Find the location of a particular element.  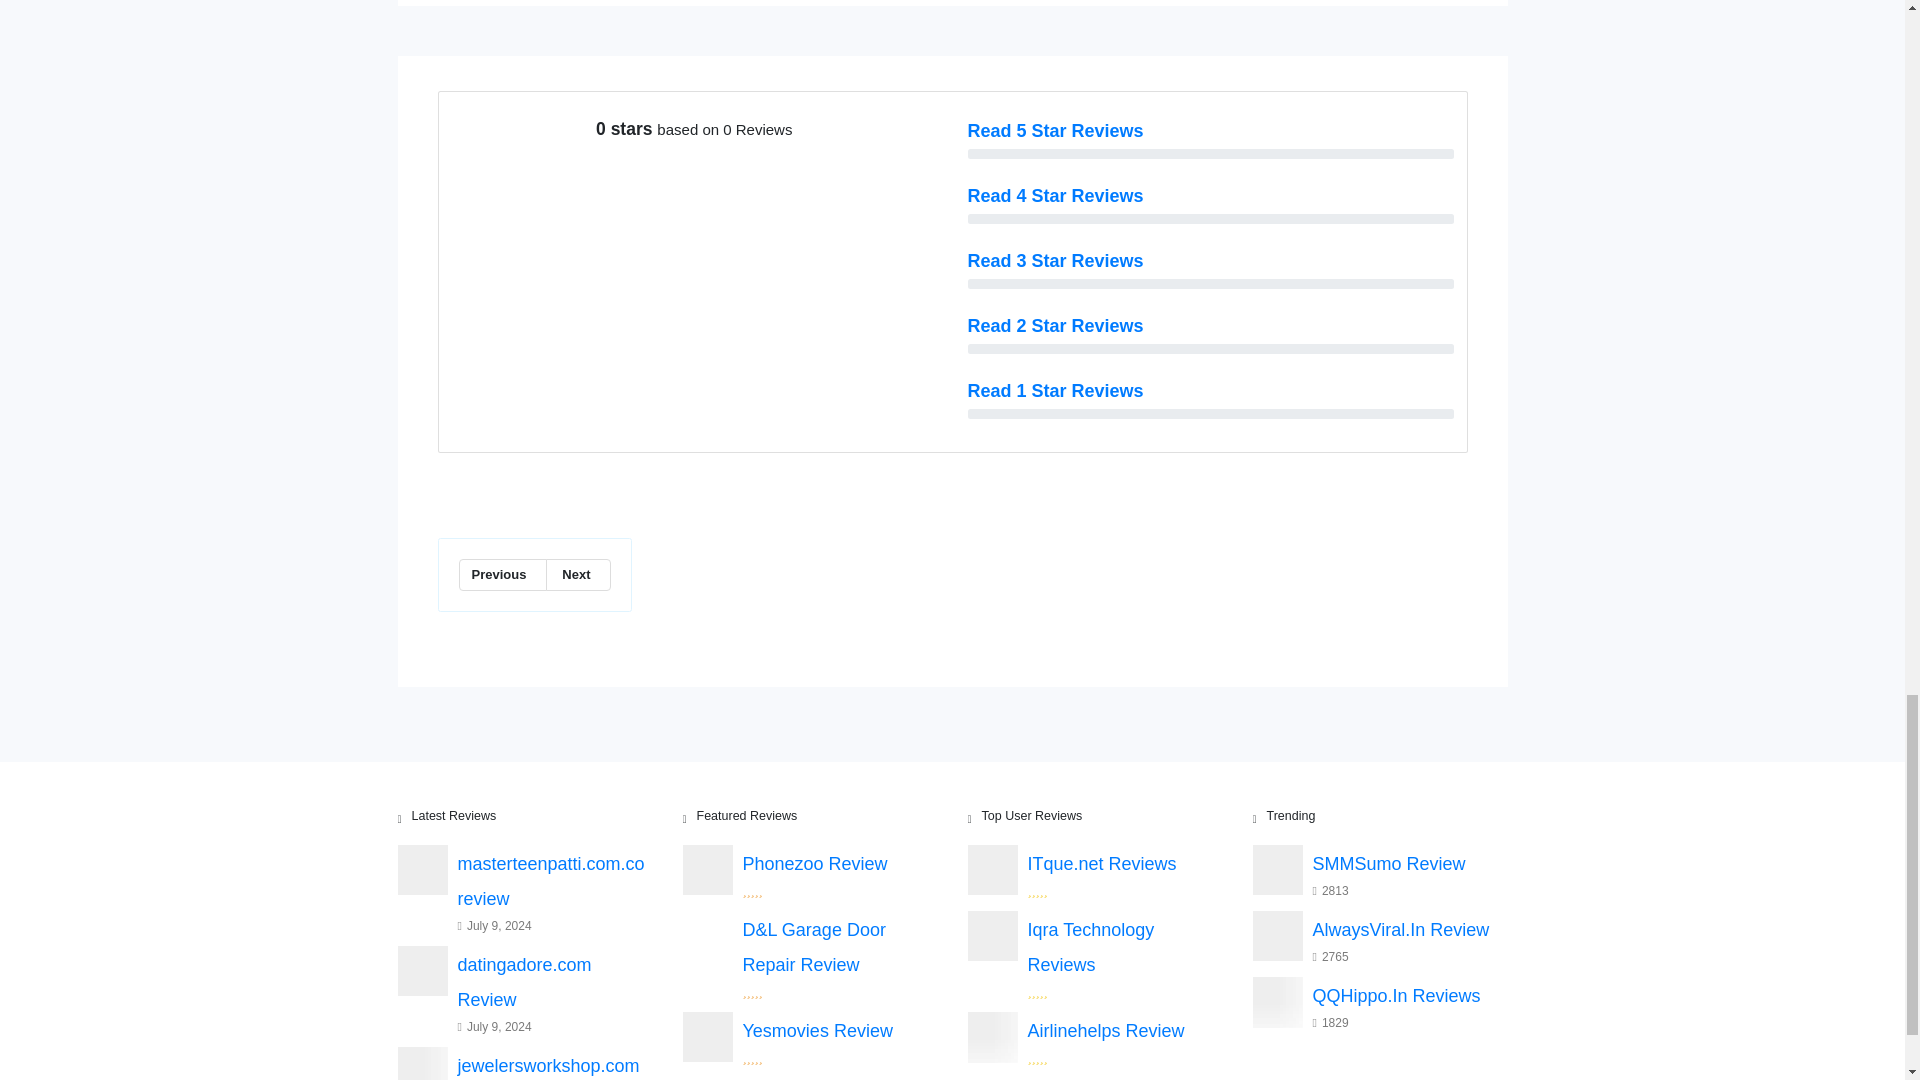

Read 5 Star Reviews is located at coordinates (1056, 130).